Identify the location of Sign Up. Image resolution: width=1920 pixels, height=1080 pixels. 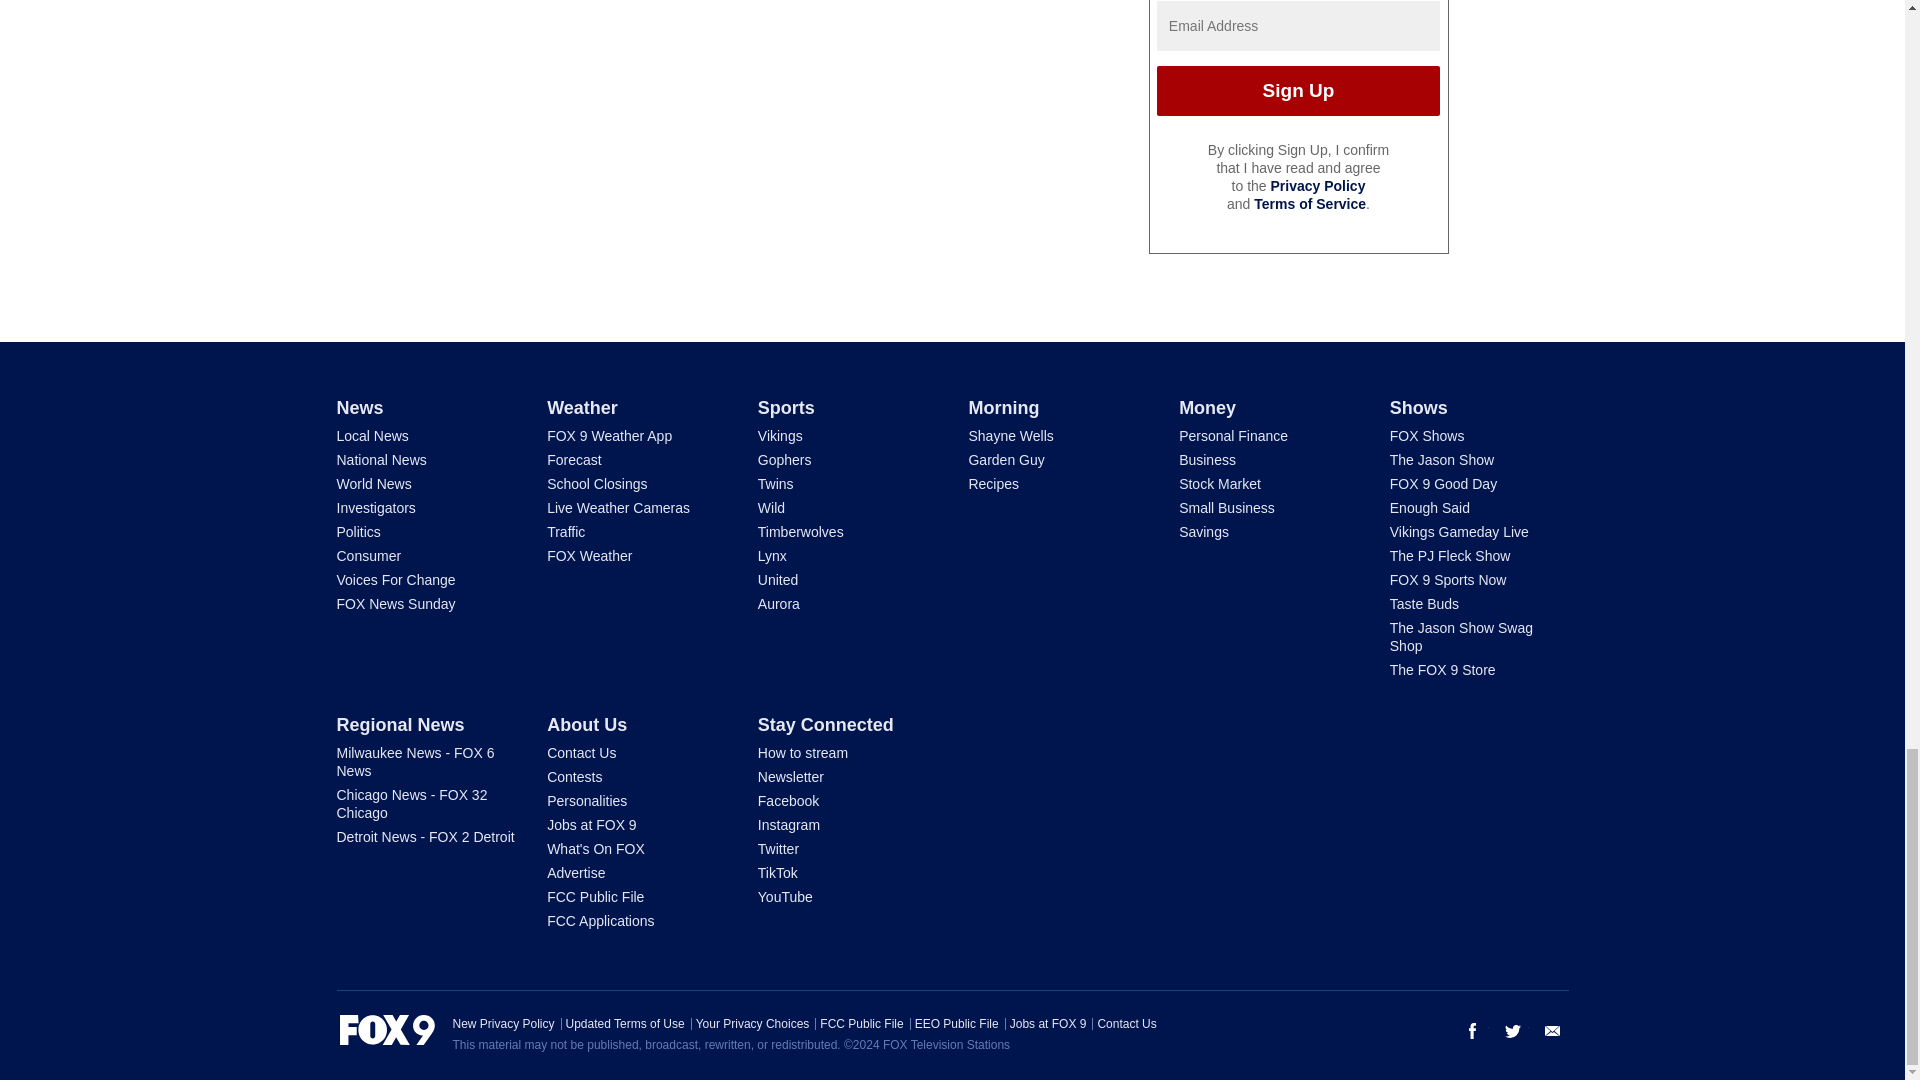
(1298, 90).